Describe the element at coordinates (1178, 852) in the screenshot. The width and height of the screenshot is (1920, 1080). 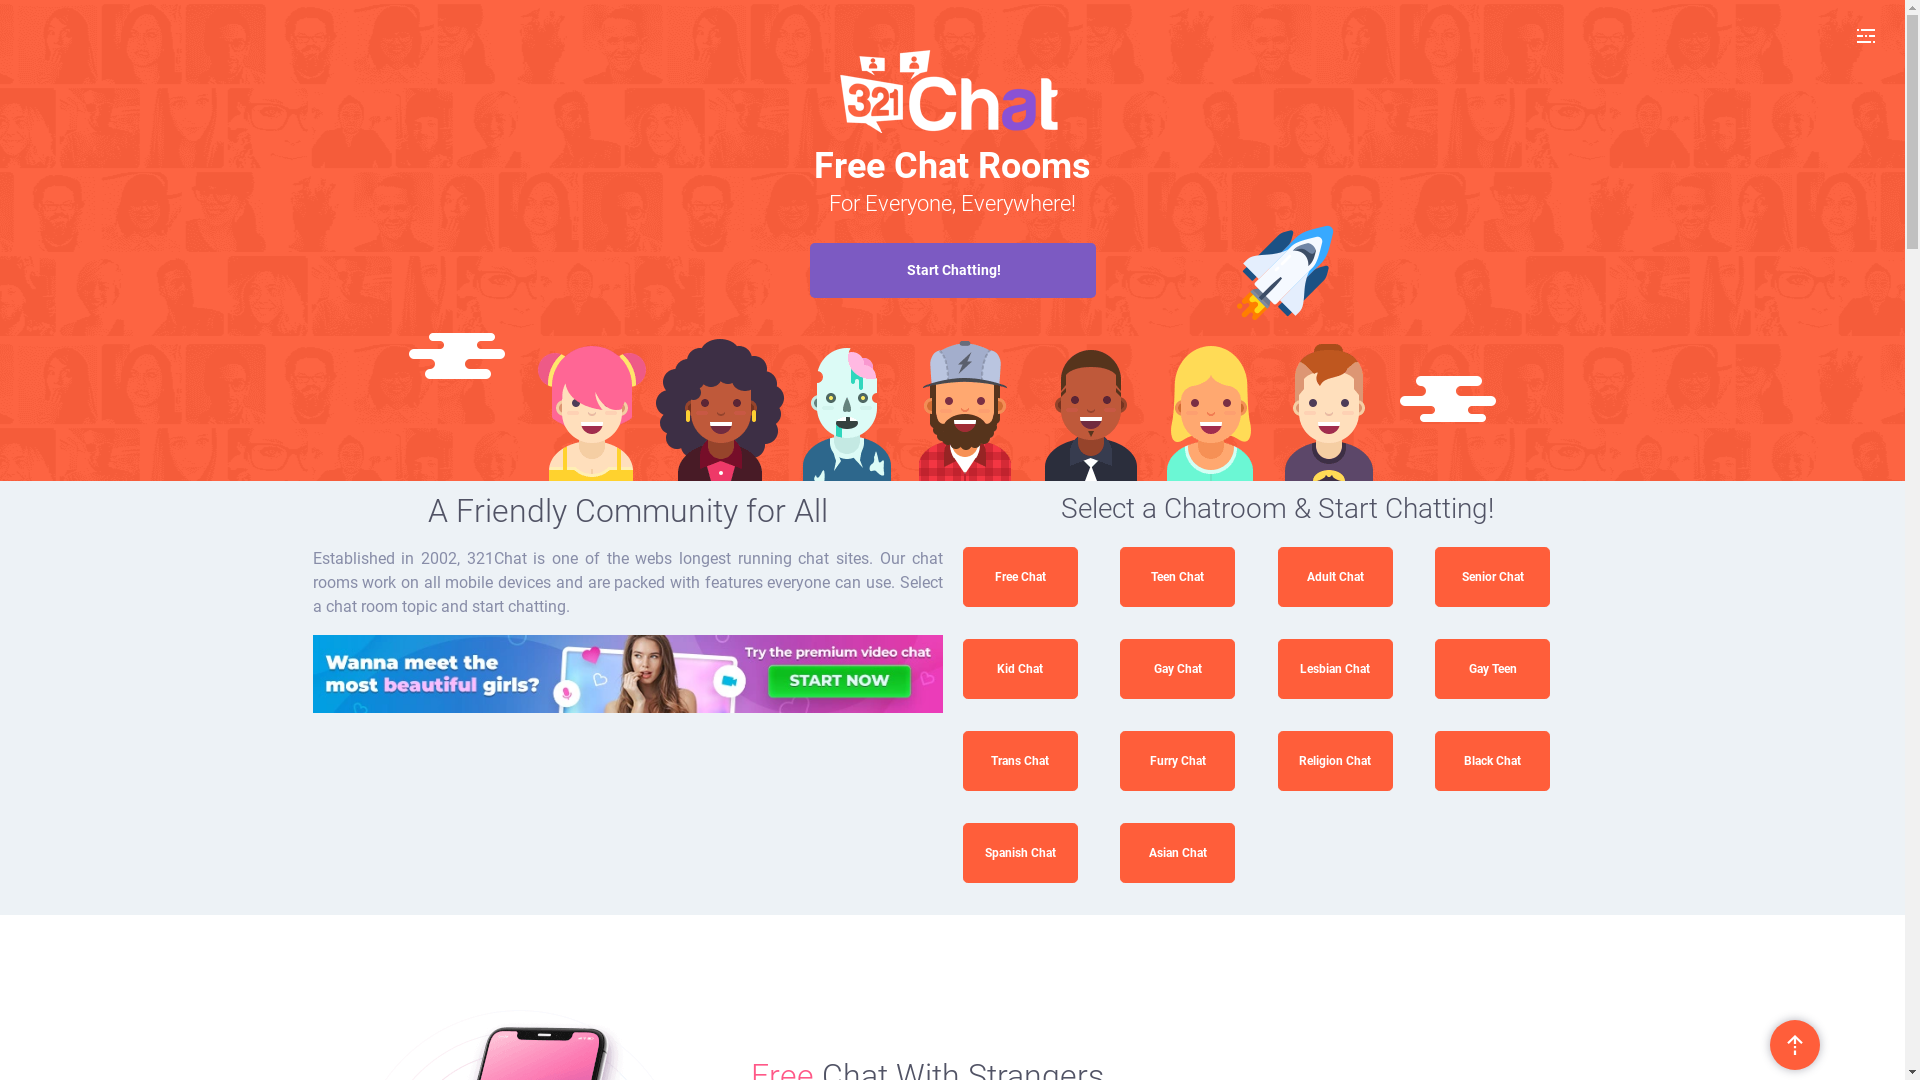
I see `Asian Chat` at that location.